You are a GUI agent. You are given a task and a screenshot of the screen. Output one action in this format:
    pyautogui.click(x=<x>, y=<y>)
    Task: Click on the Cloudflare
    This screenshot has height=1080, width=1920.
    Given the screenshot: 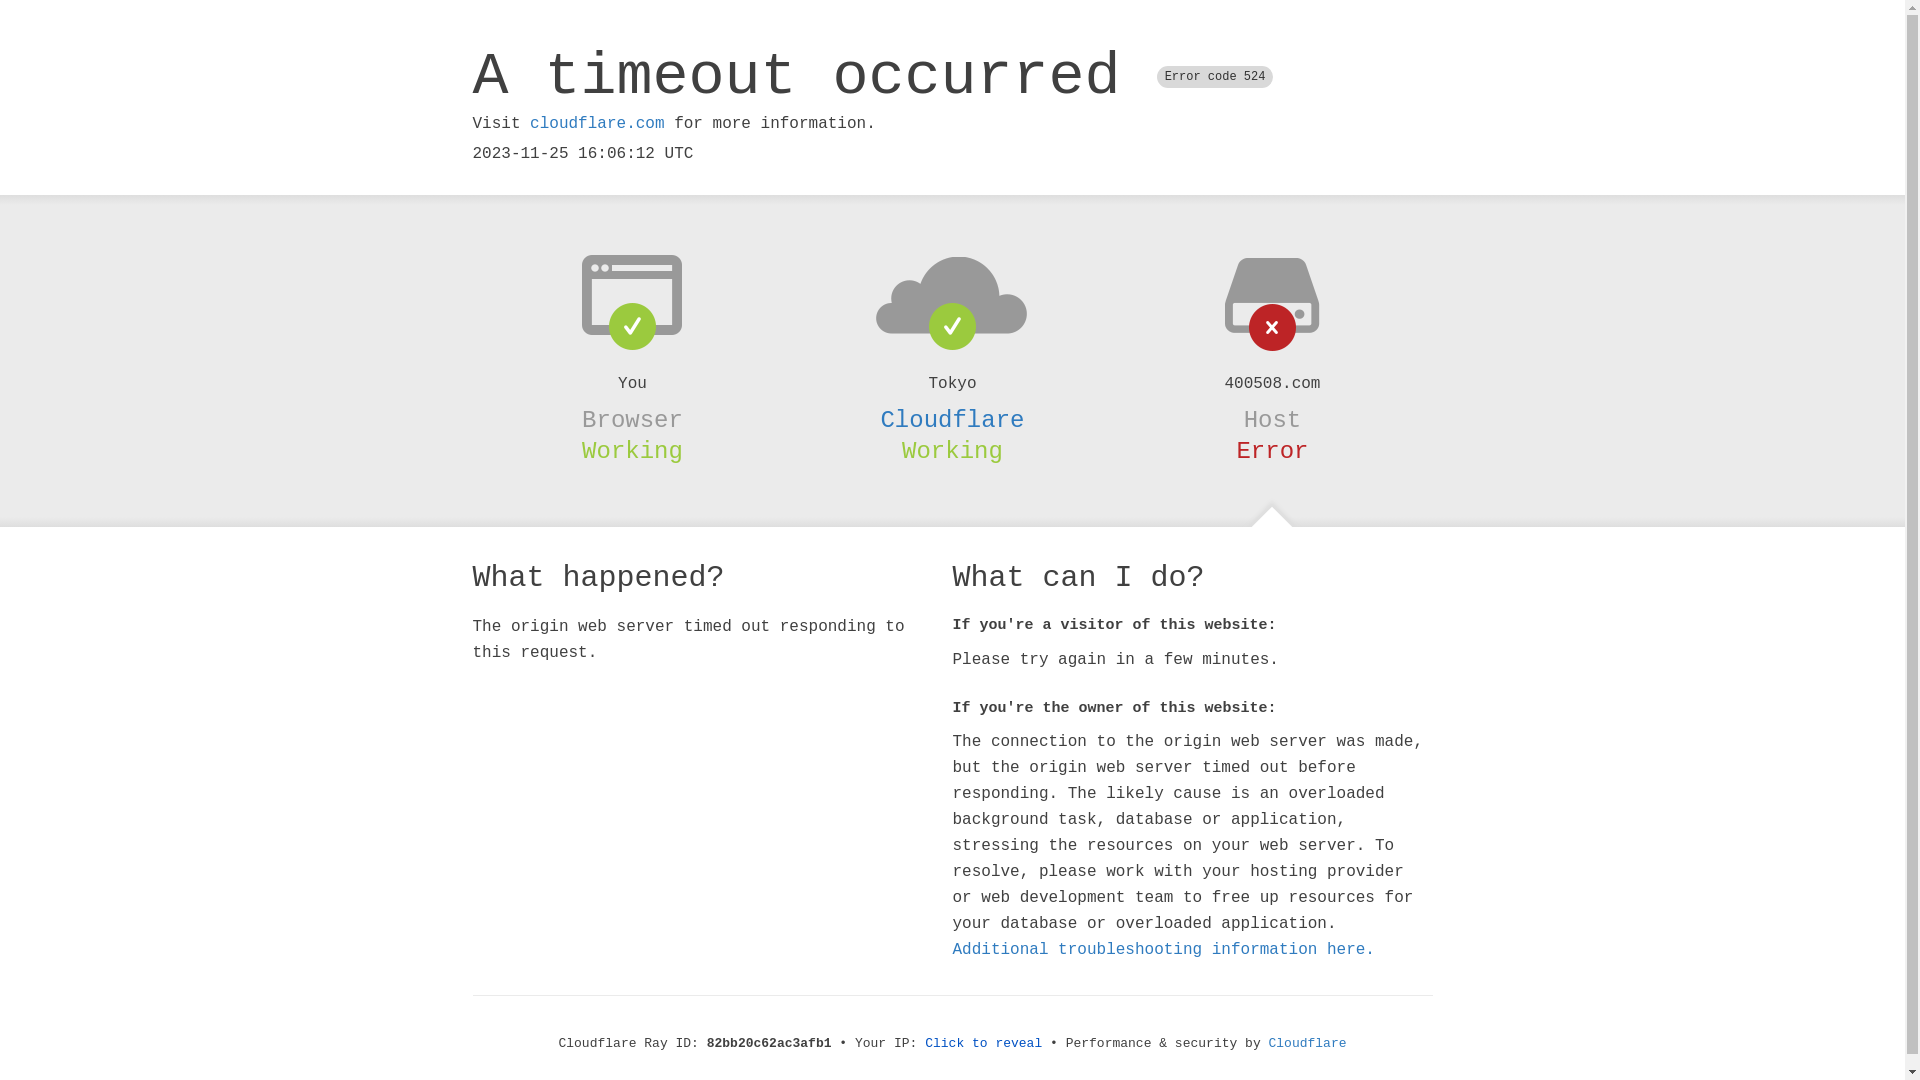 What is the action you would take?
    pyautogui.click(x=1308, y=1044)
    